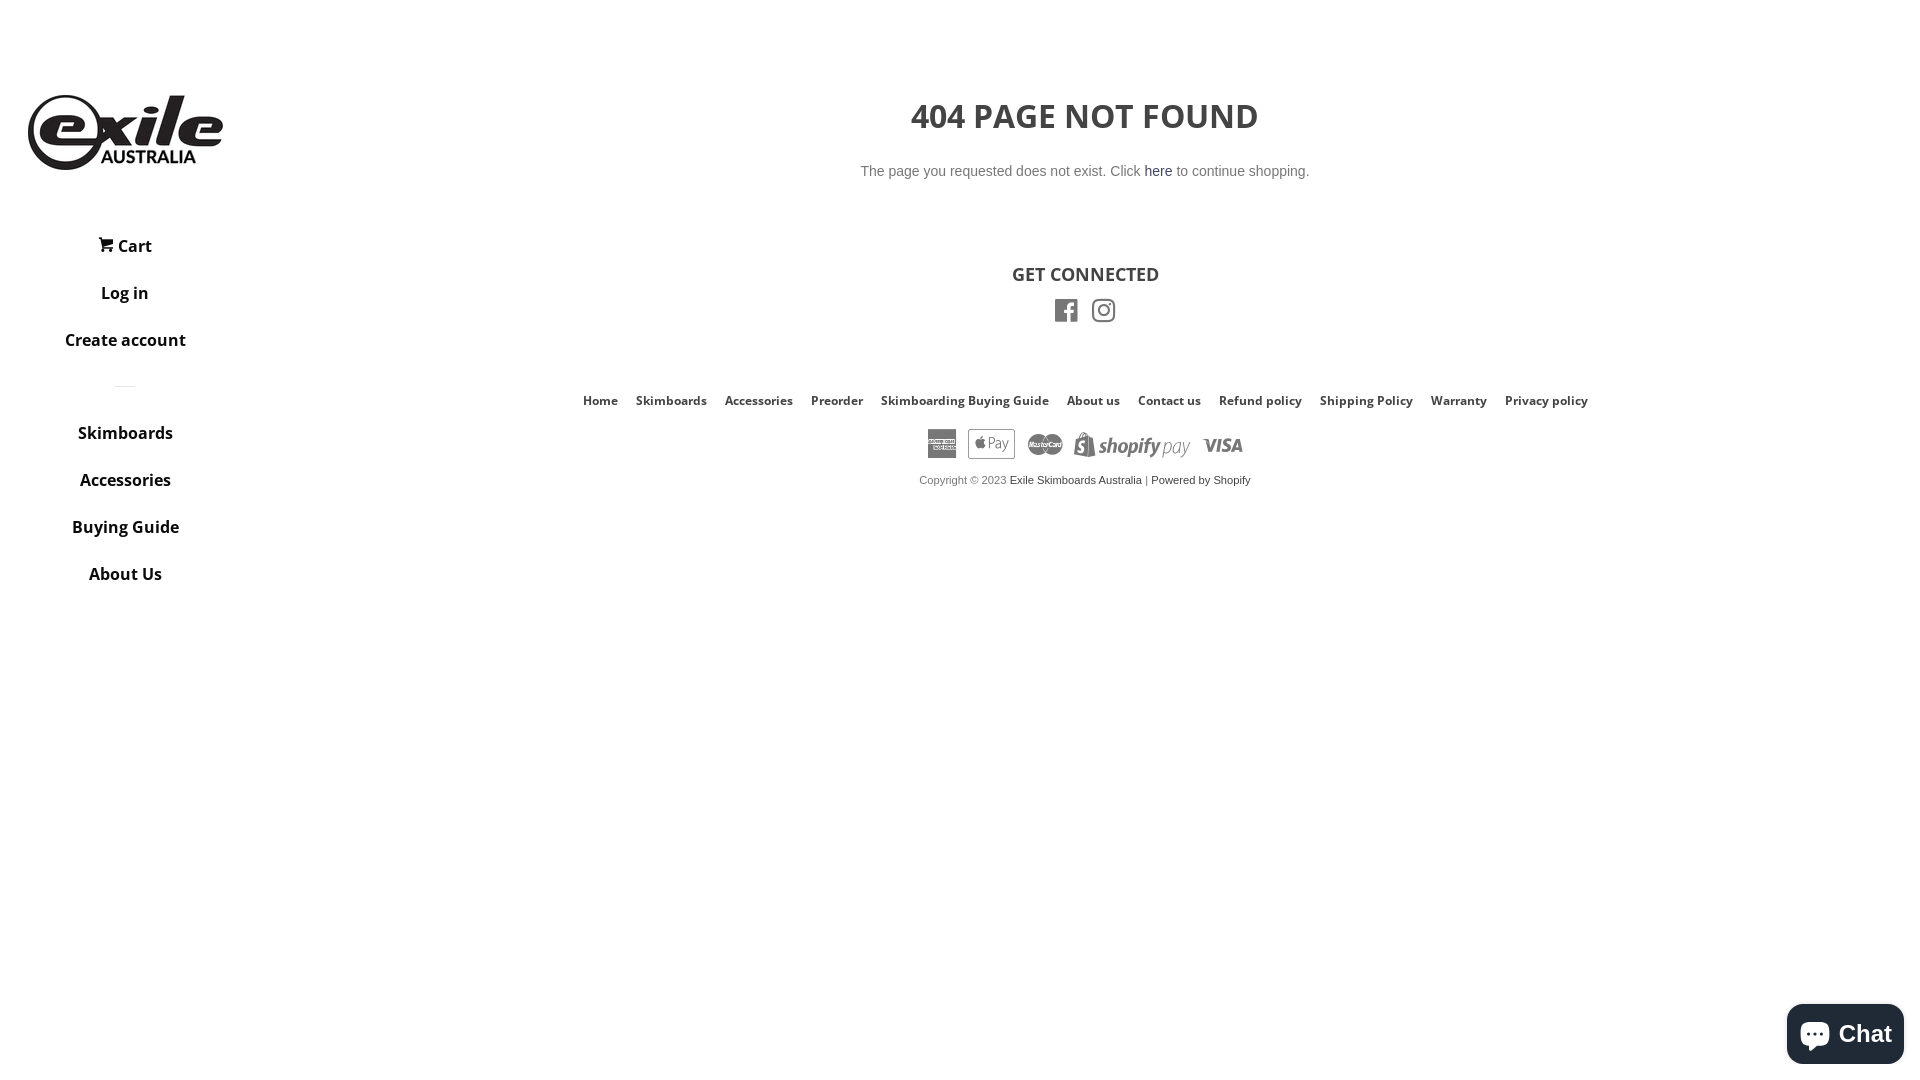  I want to click on Preorder, so click(836, 400).